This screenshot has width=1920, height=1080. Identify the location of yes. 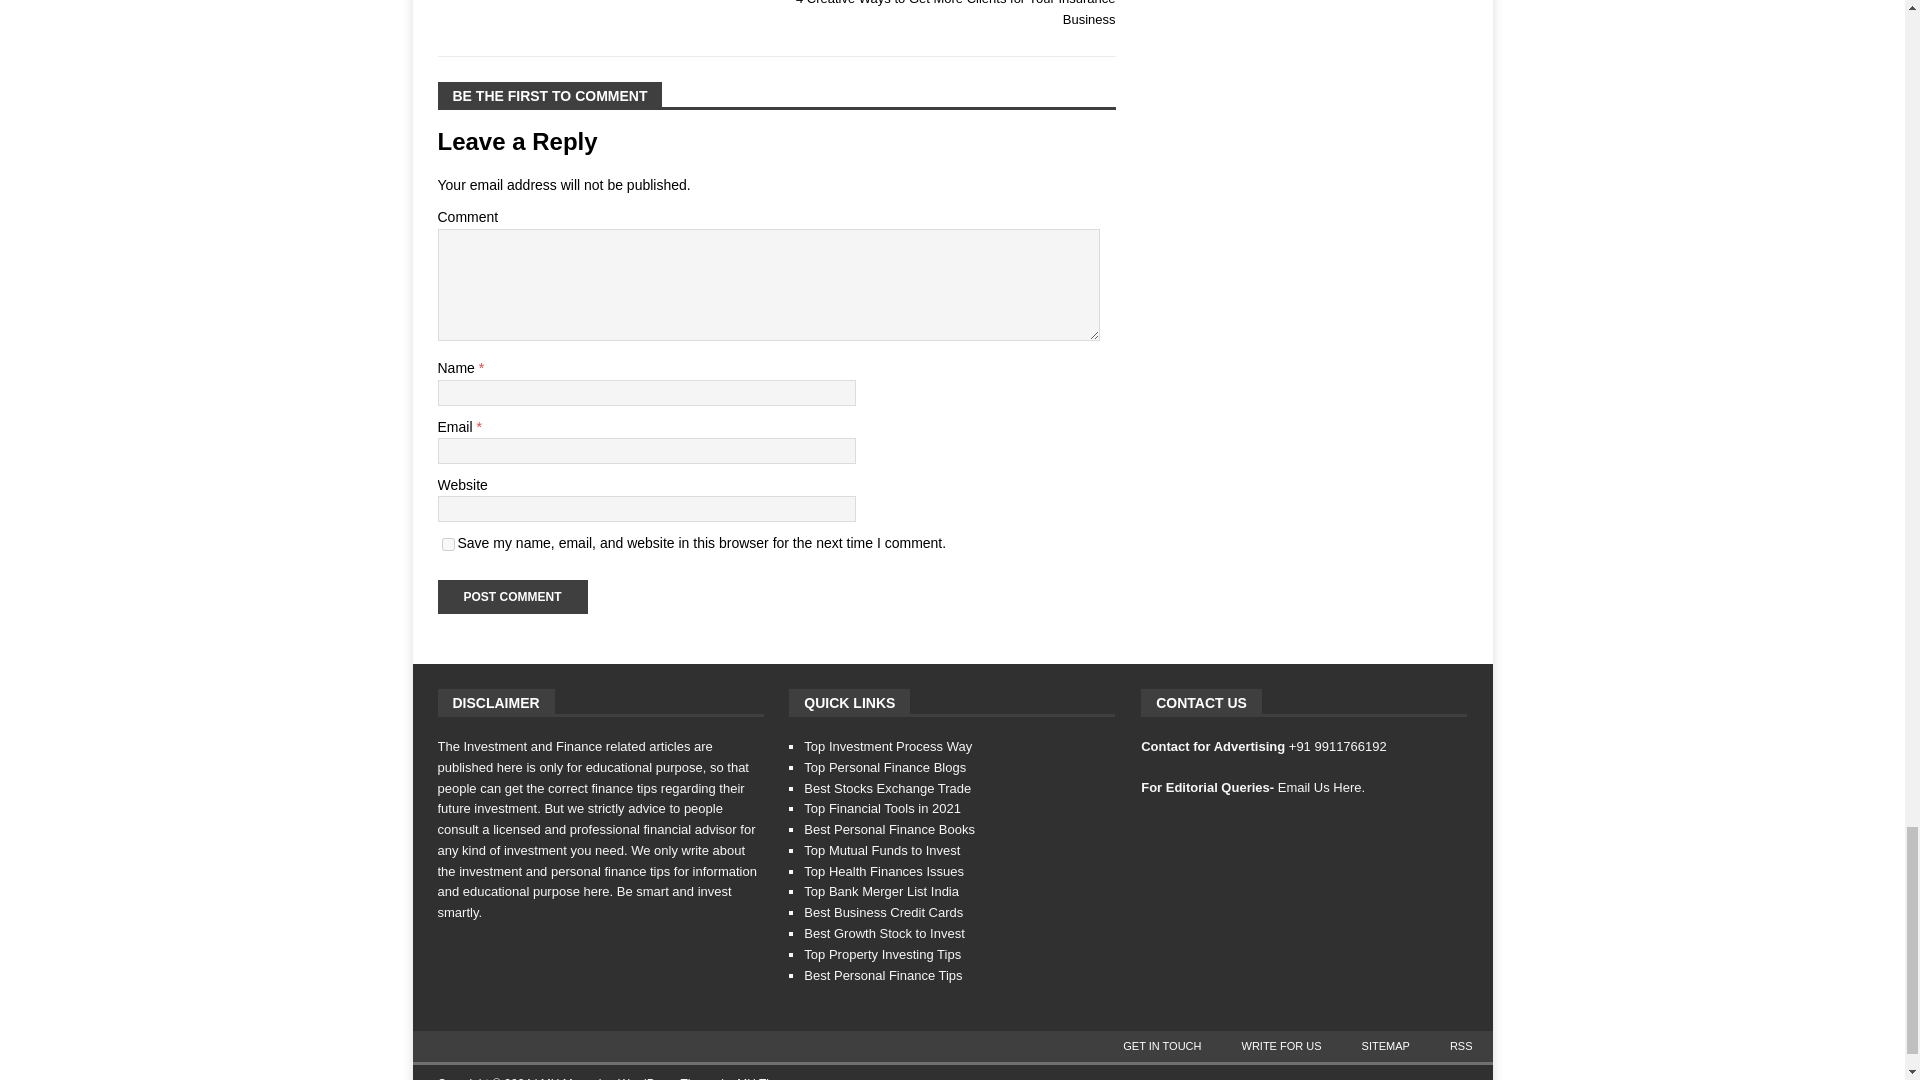
(448, 544).